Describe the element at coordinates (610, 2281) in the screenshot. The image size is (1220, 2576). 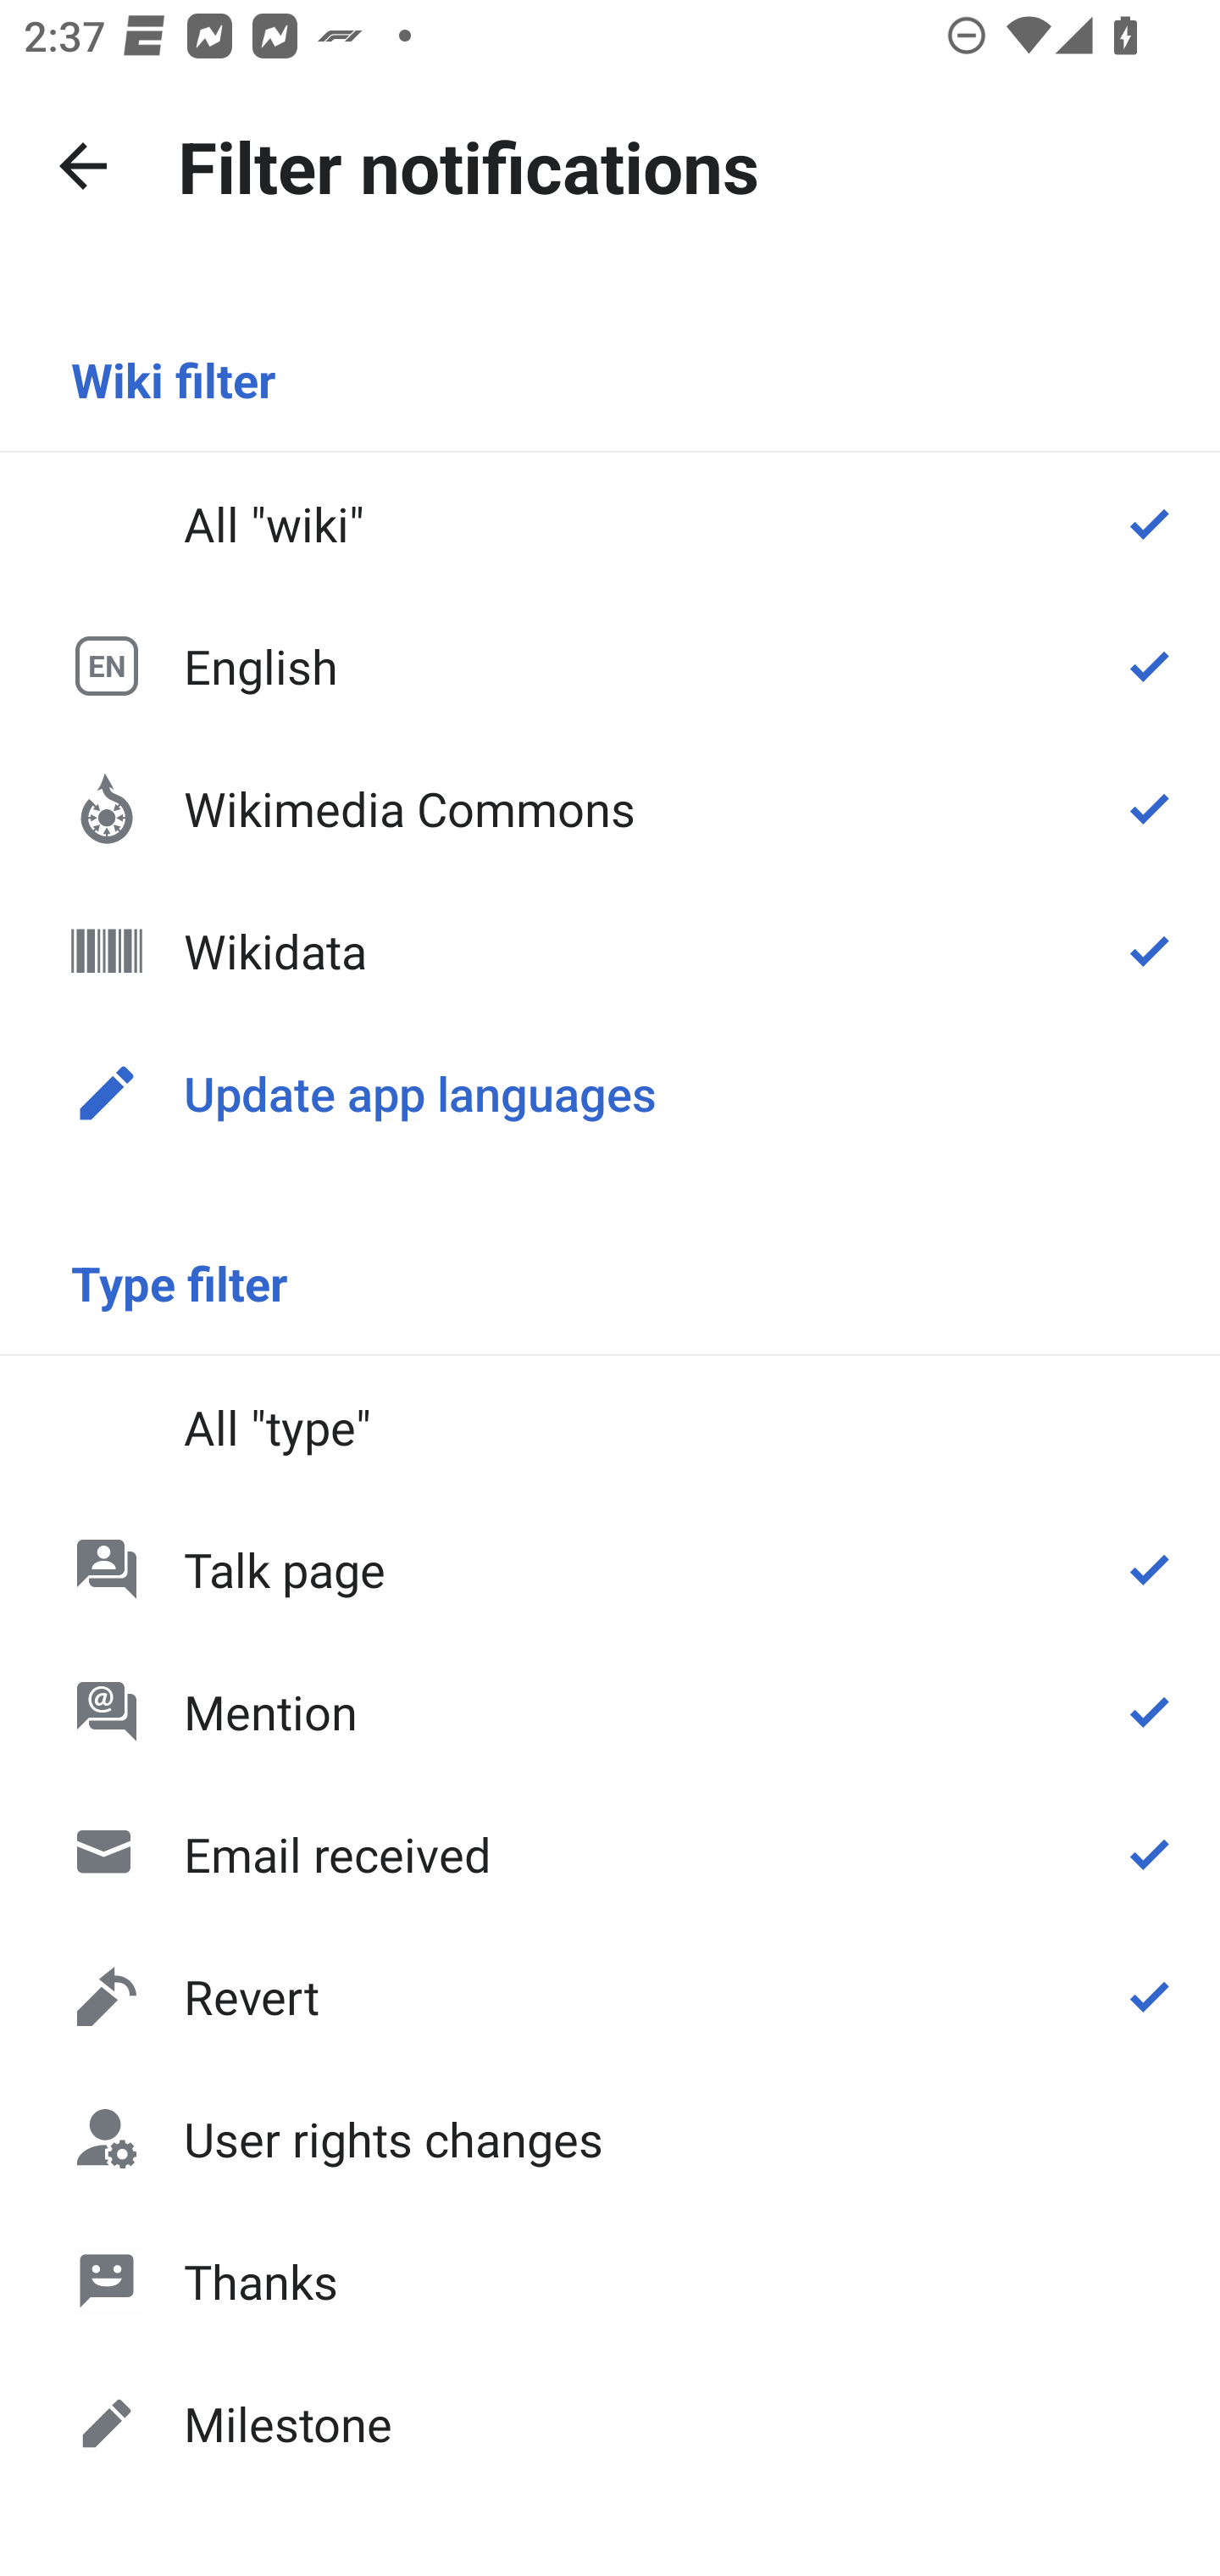
I see `Thanks` at that location.